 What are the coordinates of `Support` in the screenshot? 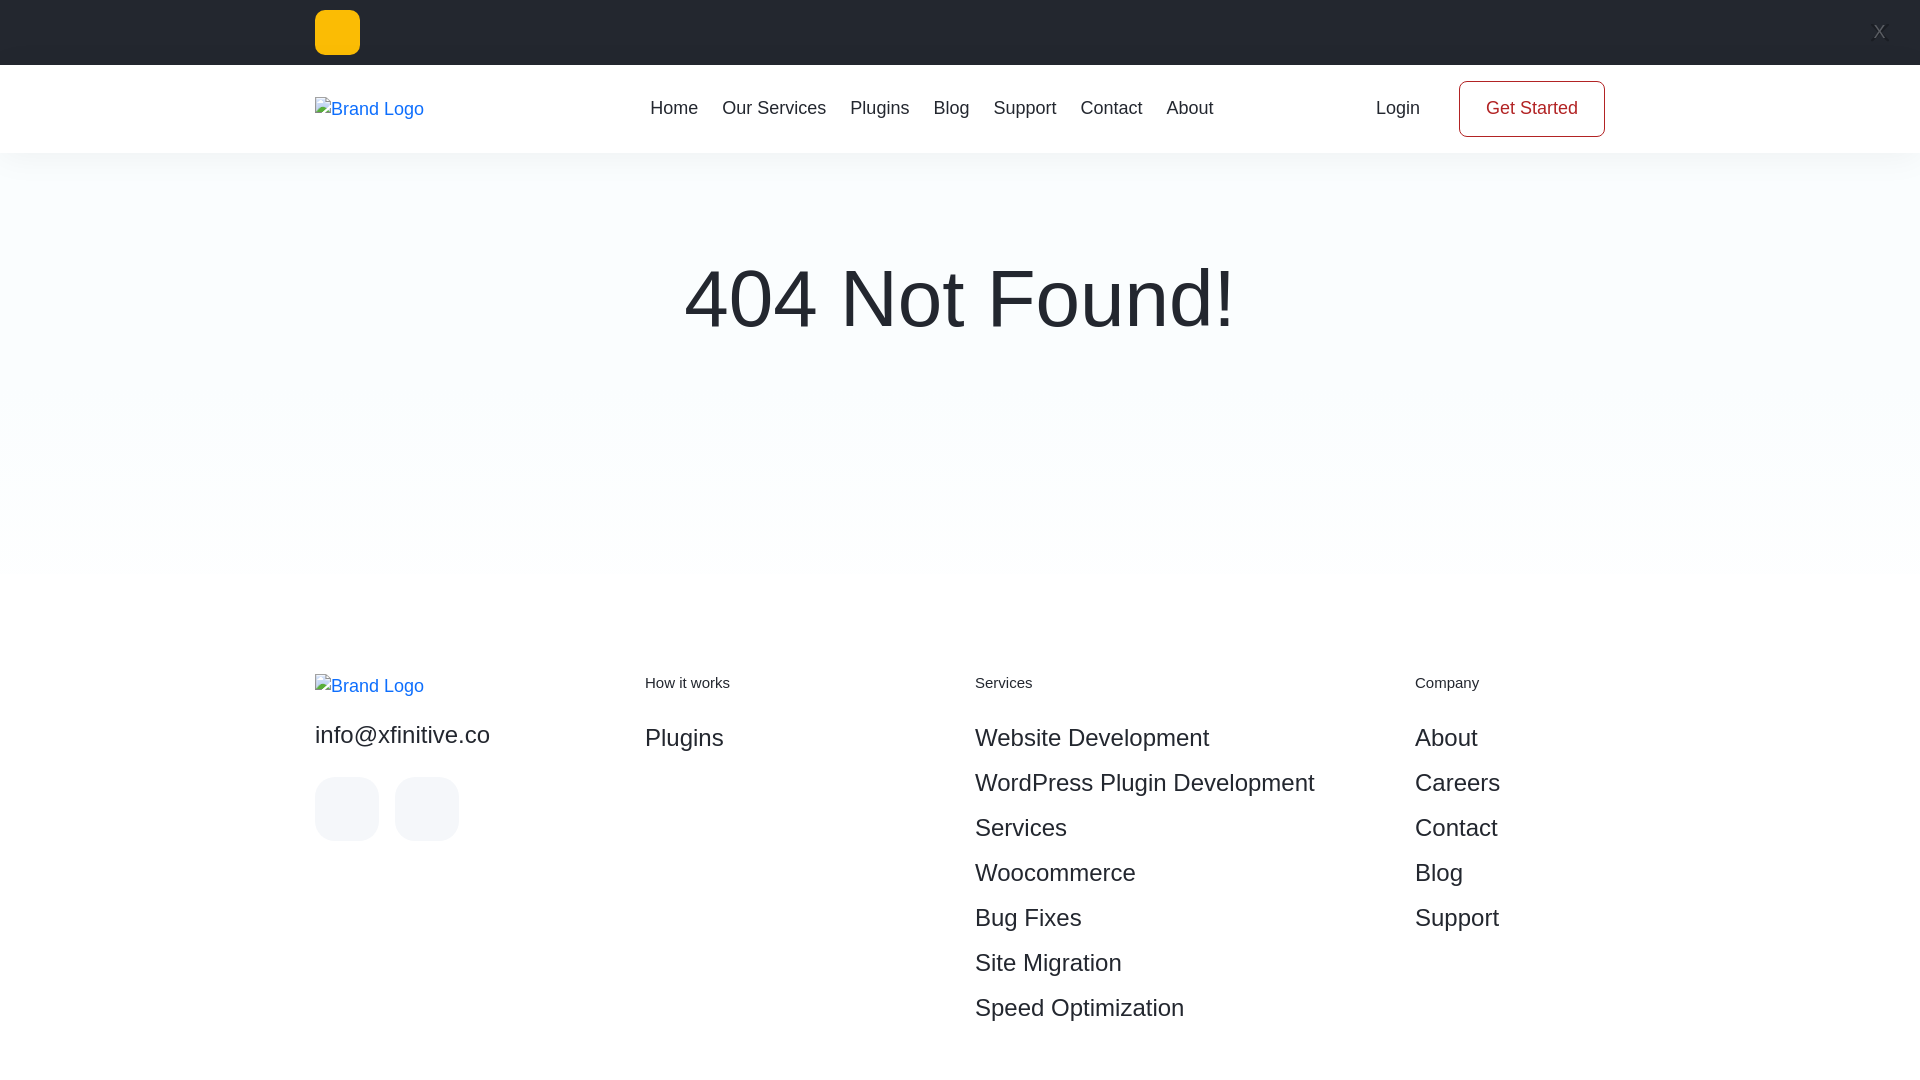 It's located at (1024, 108).